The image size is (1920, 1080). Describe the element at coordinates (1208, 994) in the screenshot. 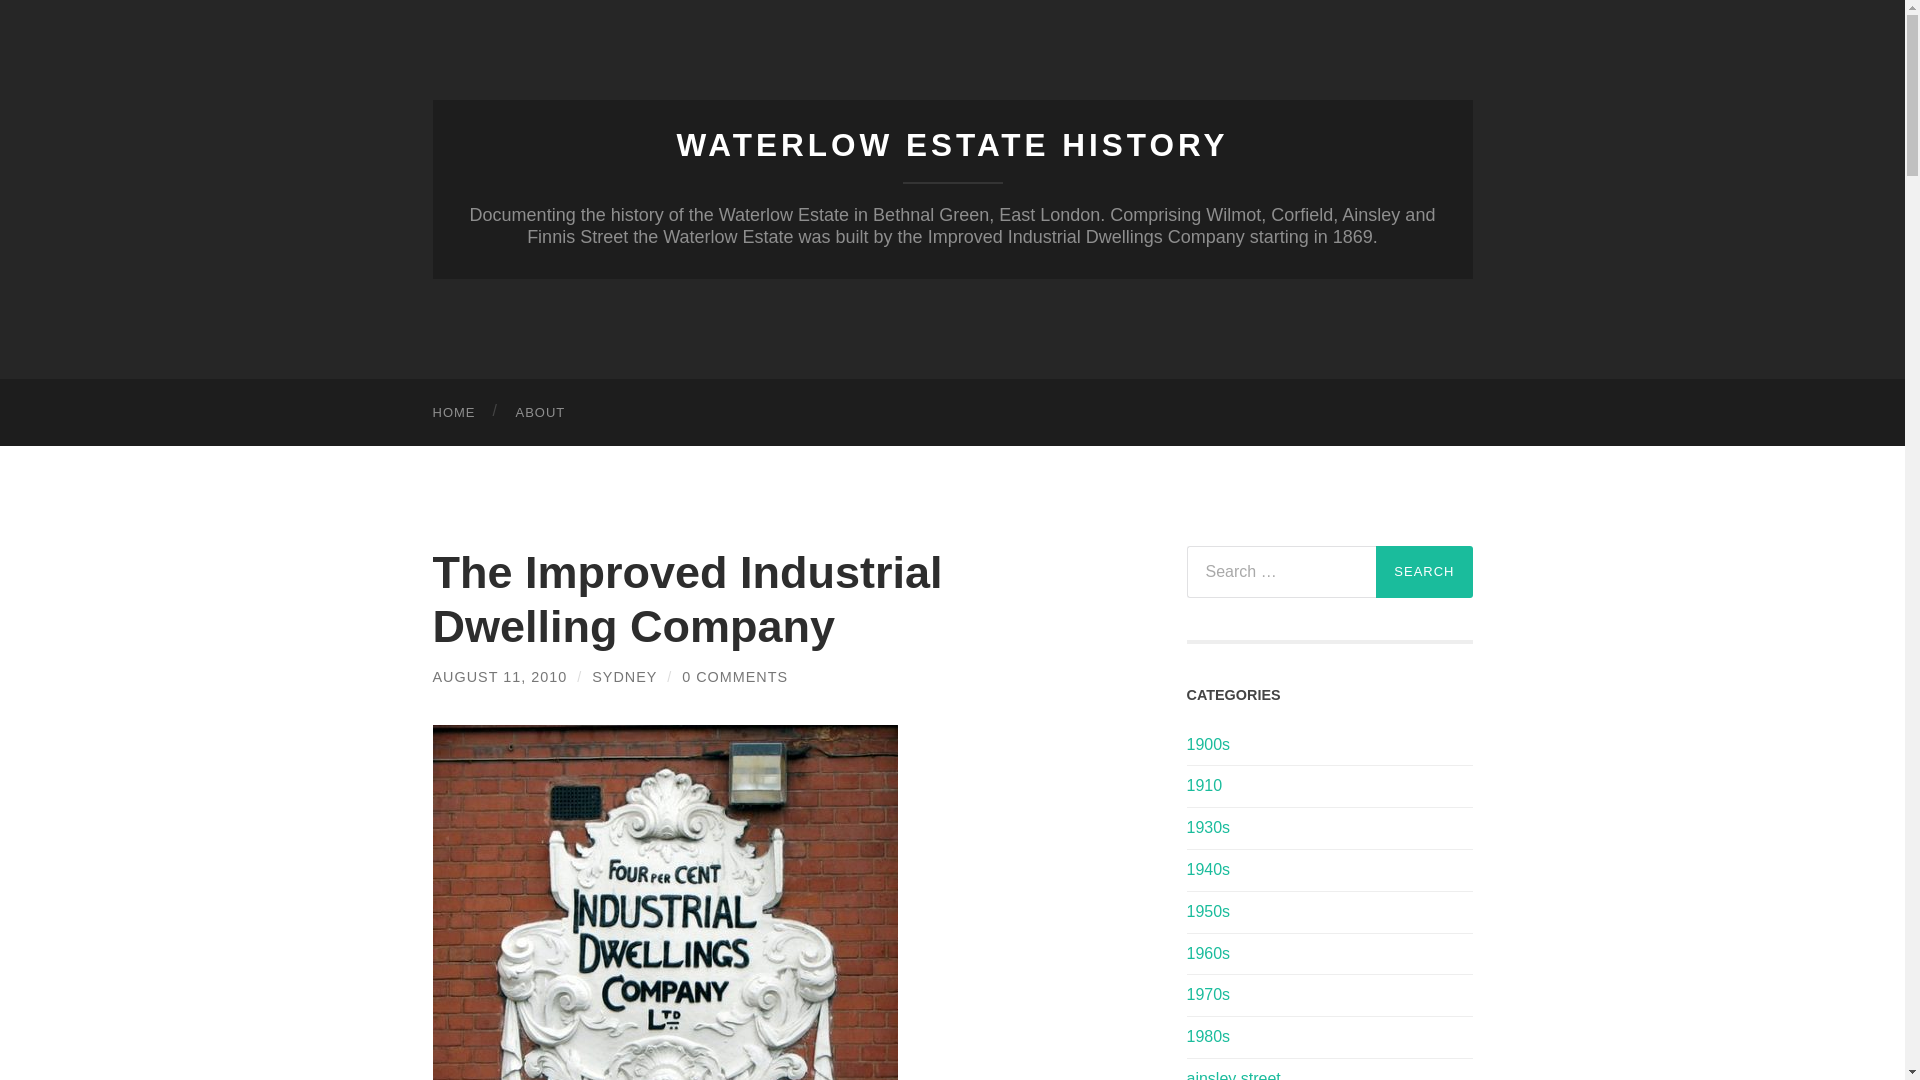

I see `1970s` at that location.